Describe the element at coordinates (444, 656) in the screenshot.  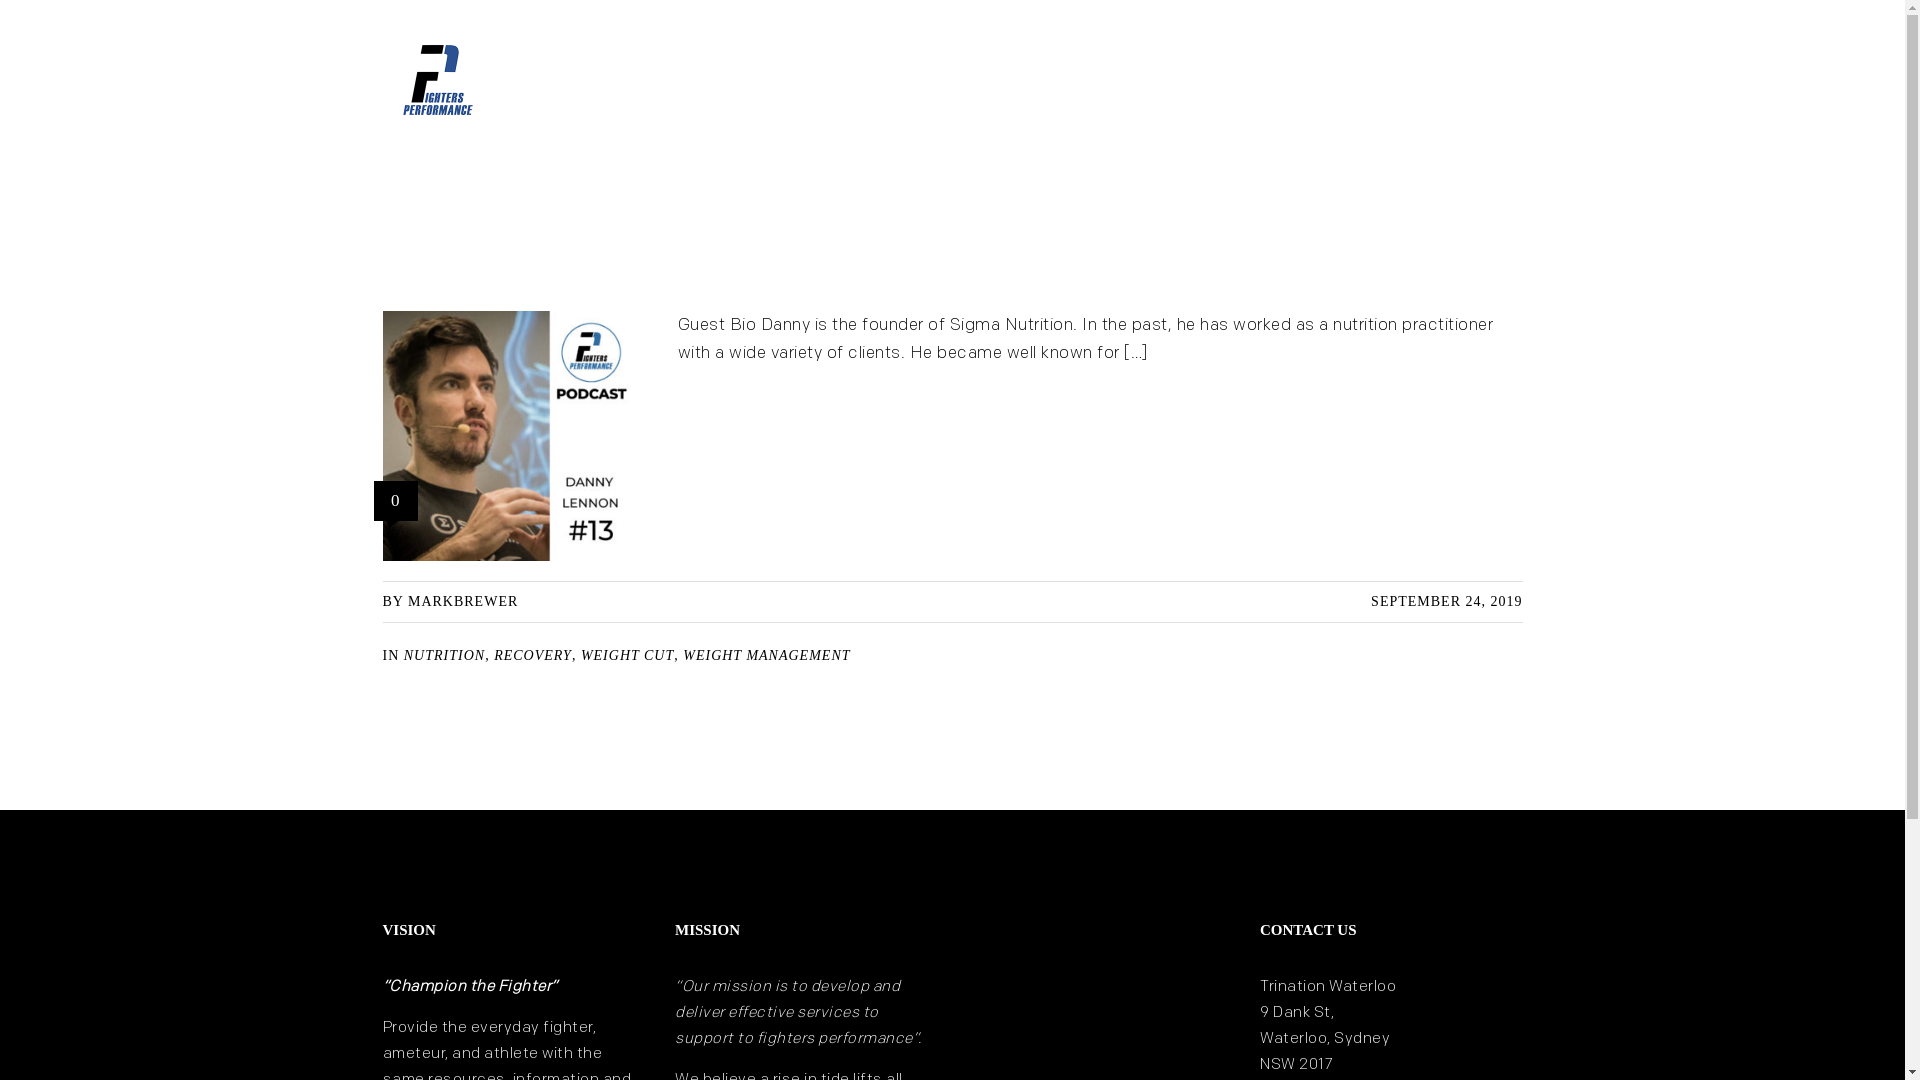
I see `NUTRITION` at that location.